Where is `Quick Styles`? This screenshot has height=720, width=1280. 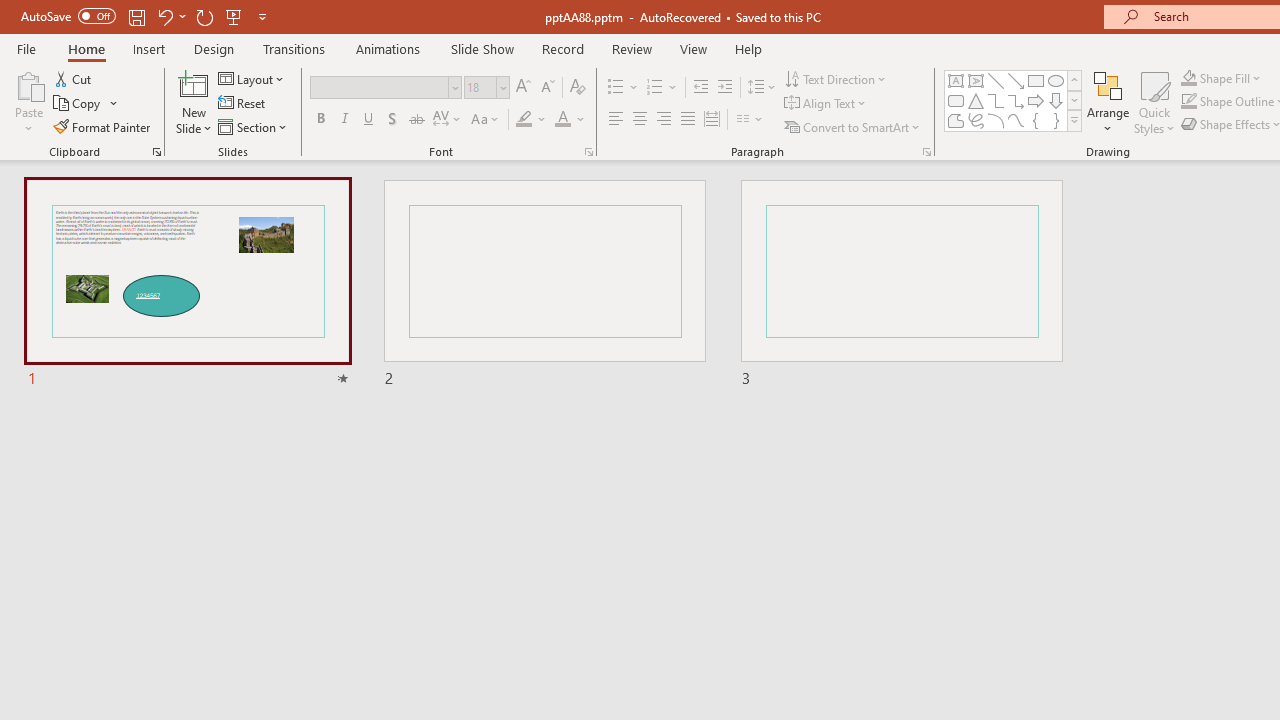
Quick Styles is located at coordinates (1154, 102).